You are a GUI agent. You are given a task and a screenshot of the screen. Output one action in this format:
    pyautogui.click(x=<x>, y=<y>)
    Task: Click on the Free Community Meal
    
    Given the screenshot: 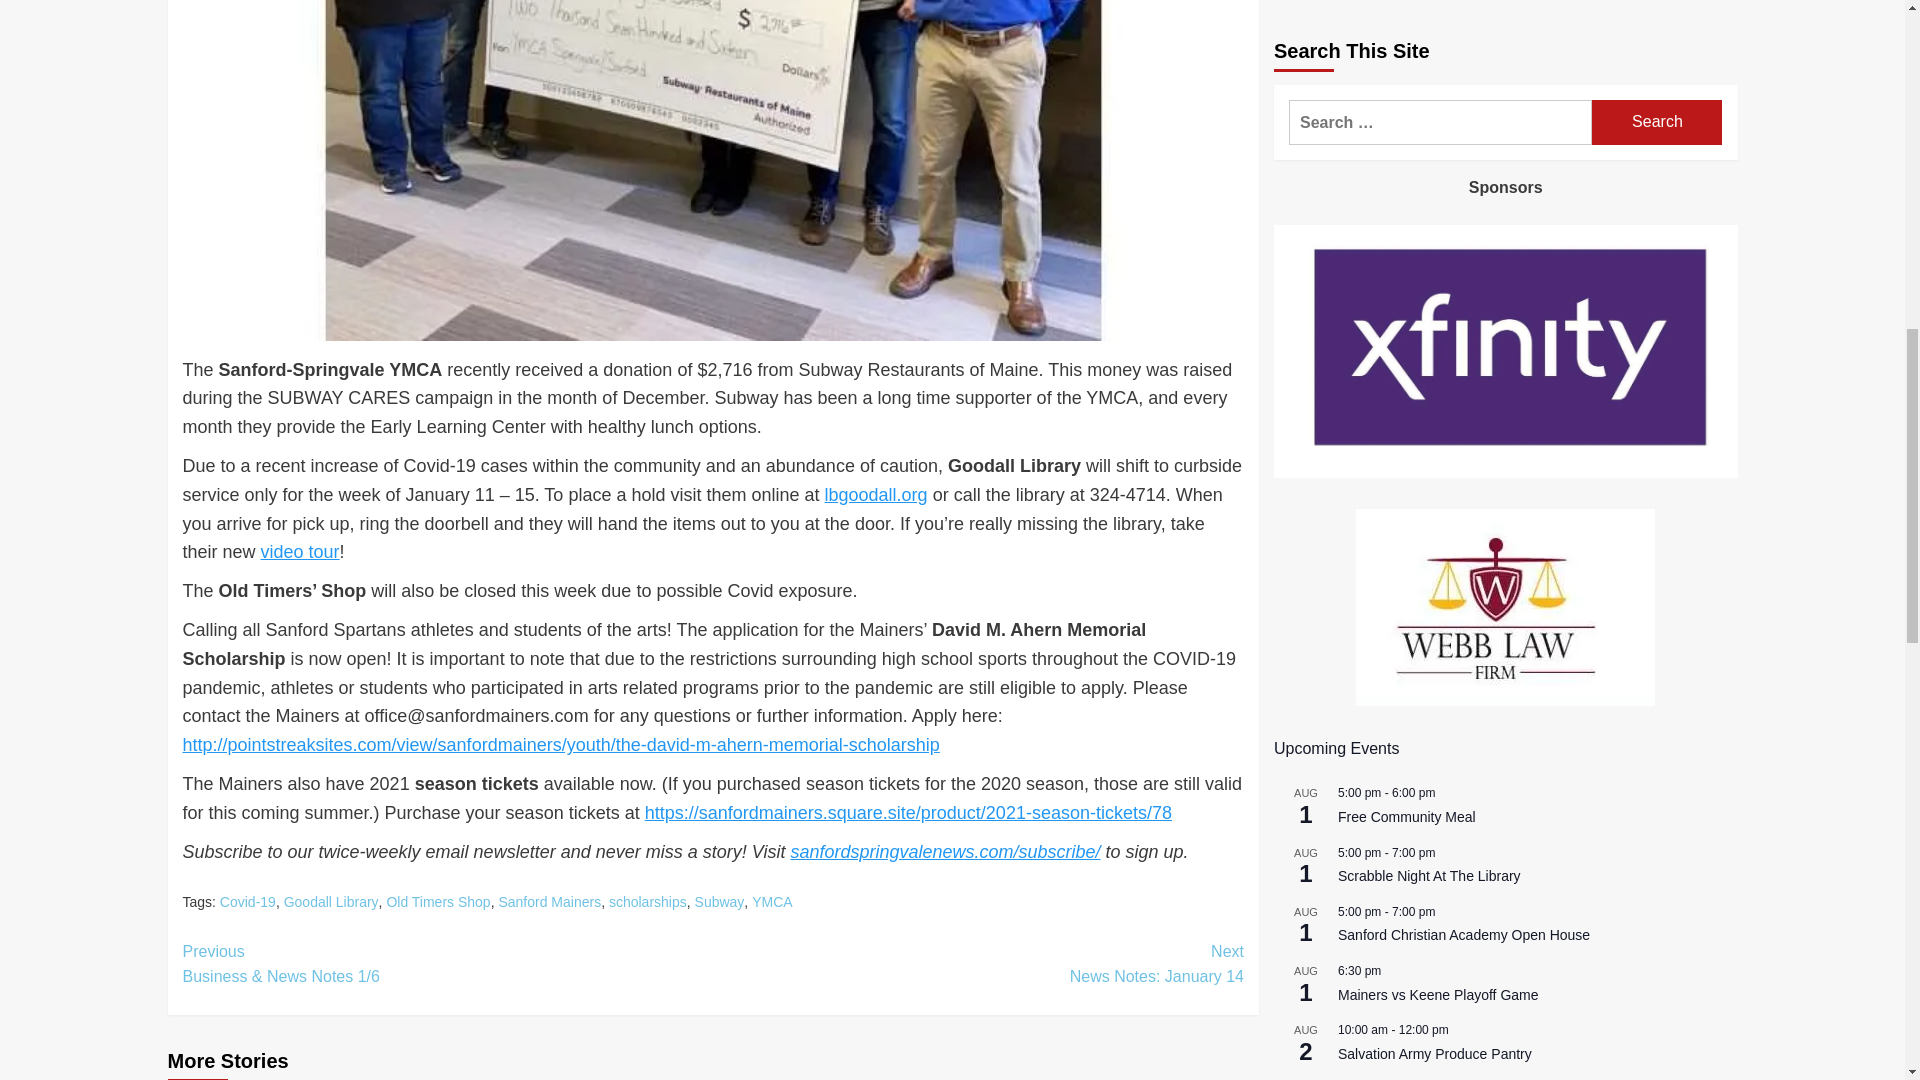 What is the action you would take?
    pyautogui.click(x=1407, y=206)
    